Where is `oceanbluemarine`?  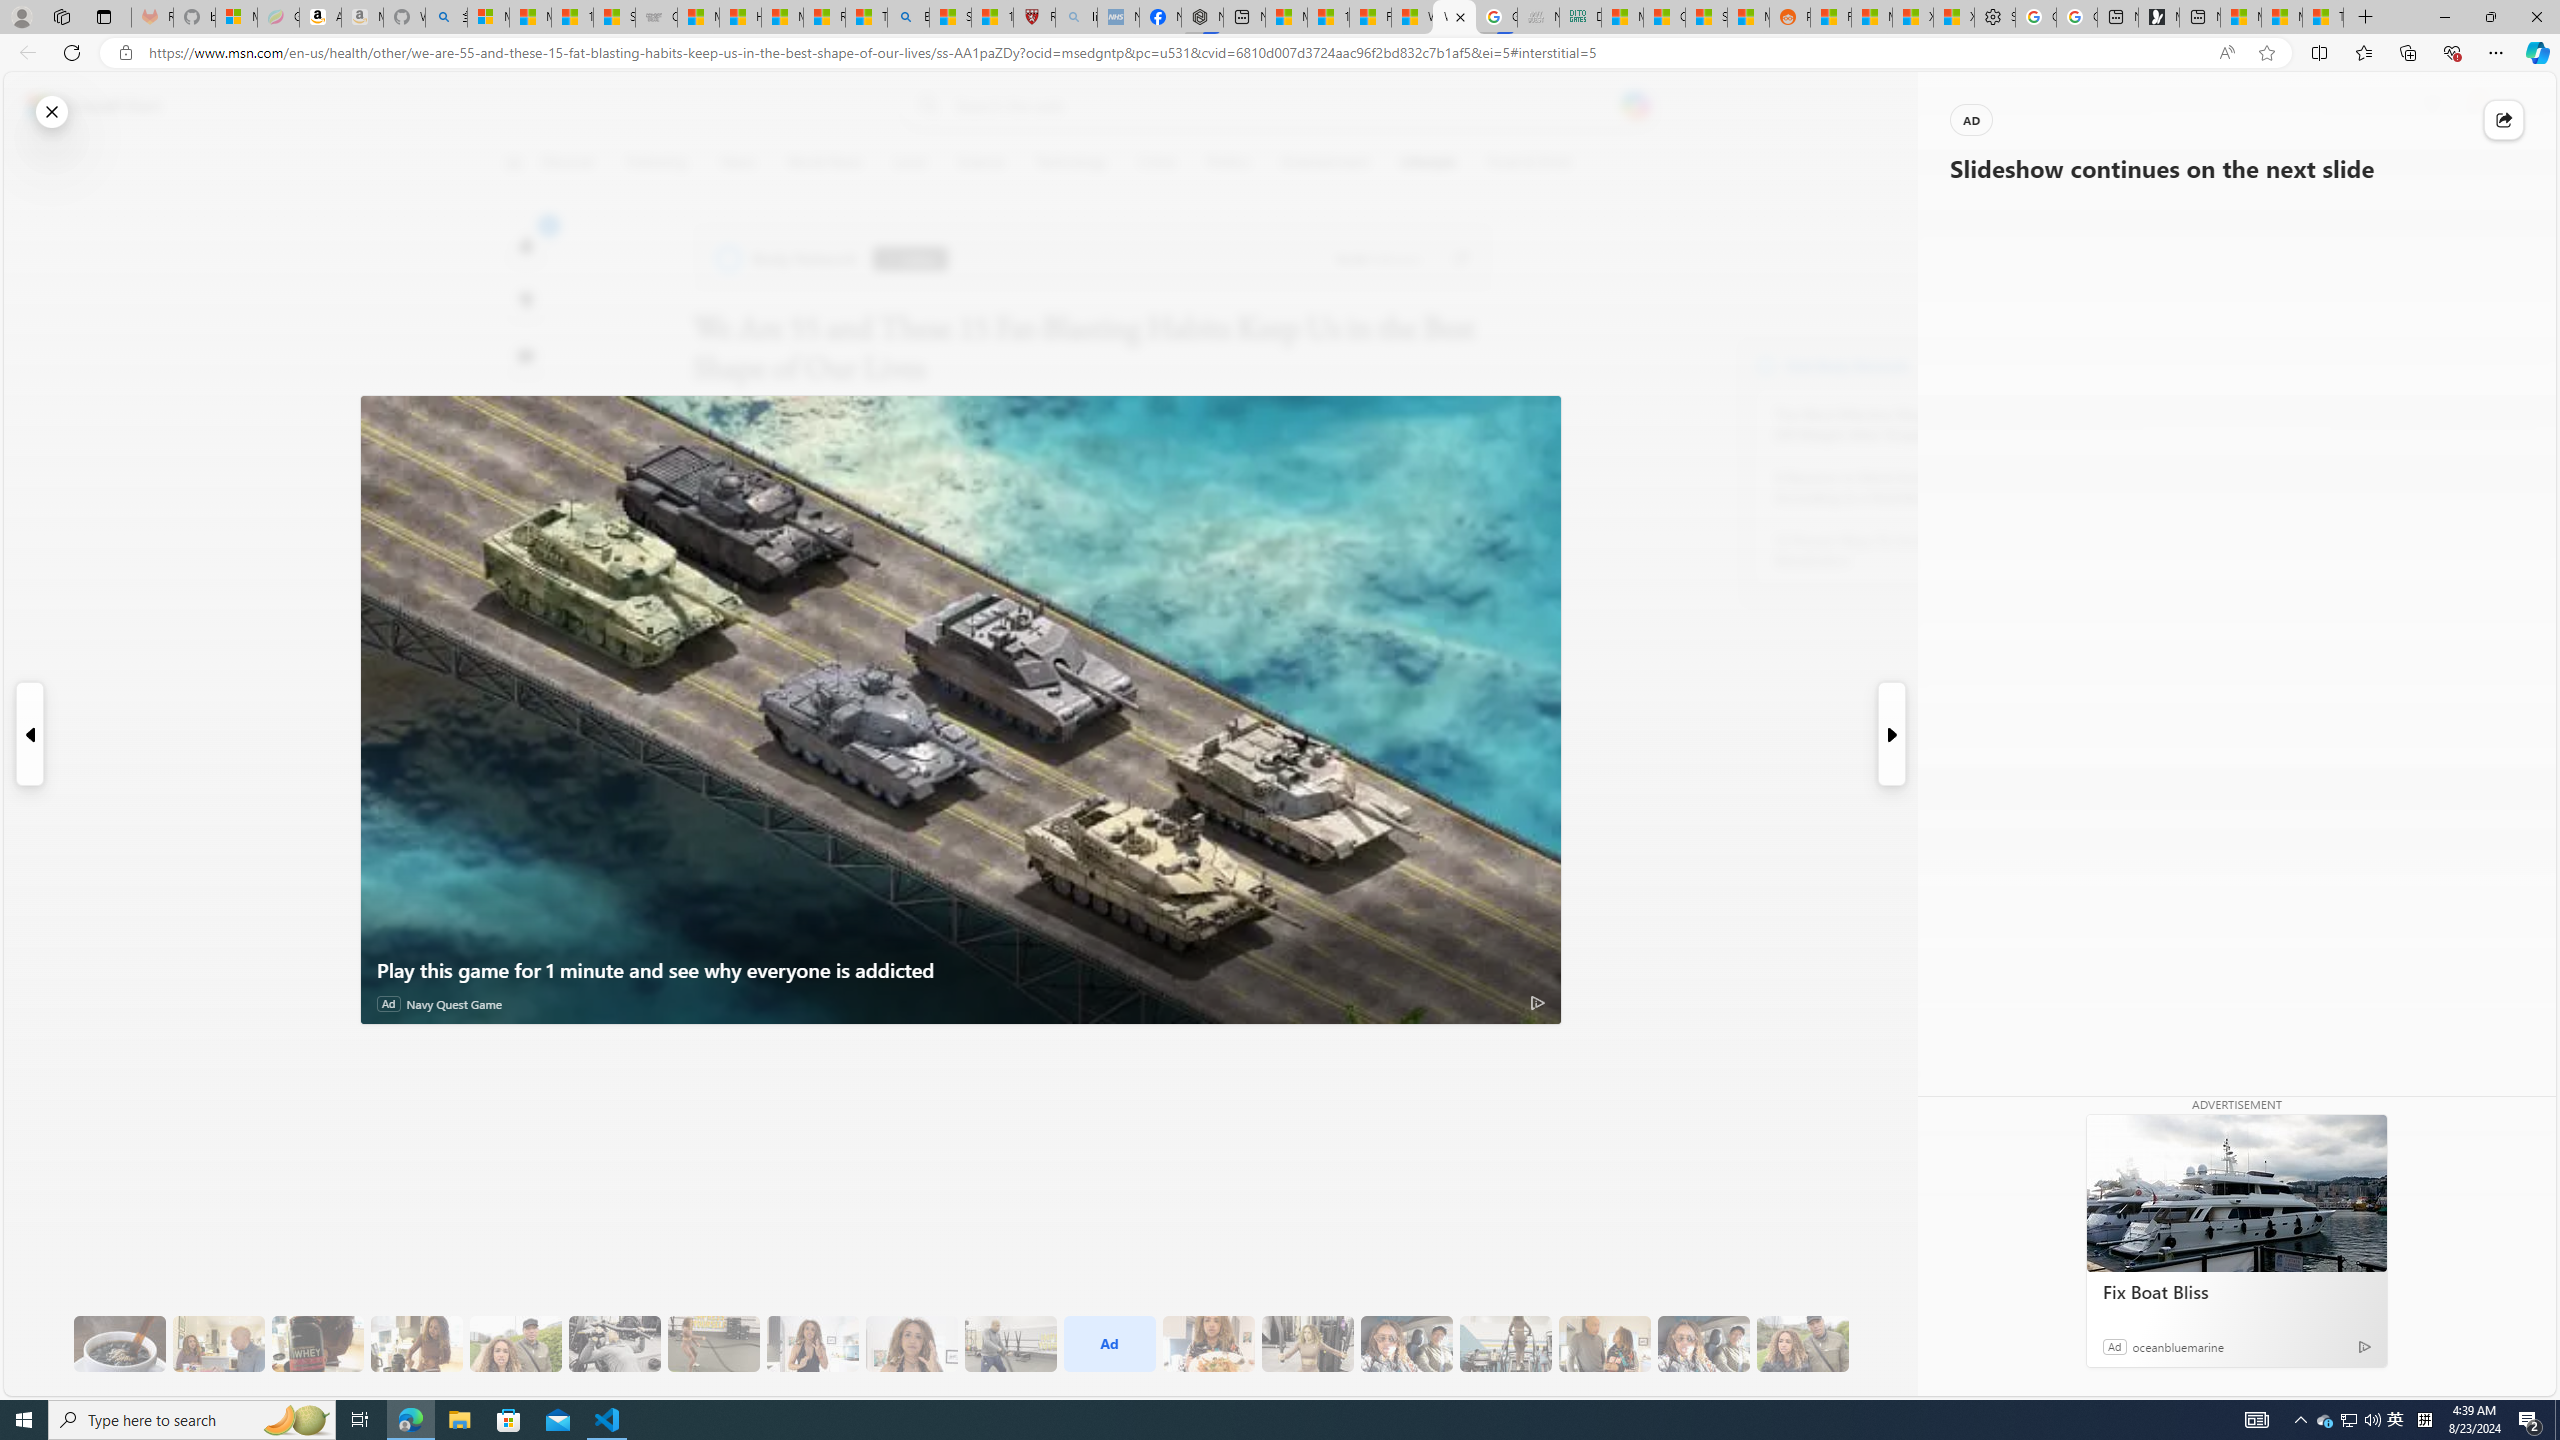 oceanbluemarine is located at coordinates (2178, 1346).